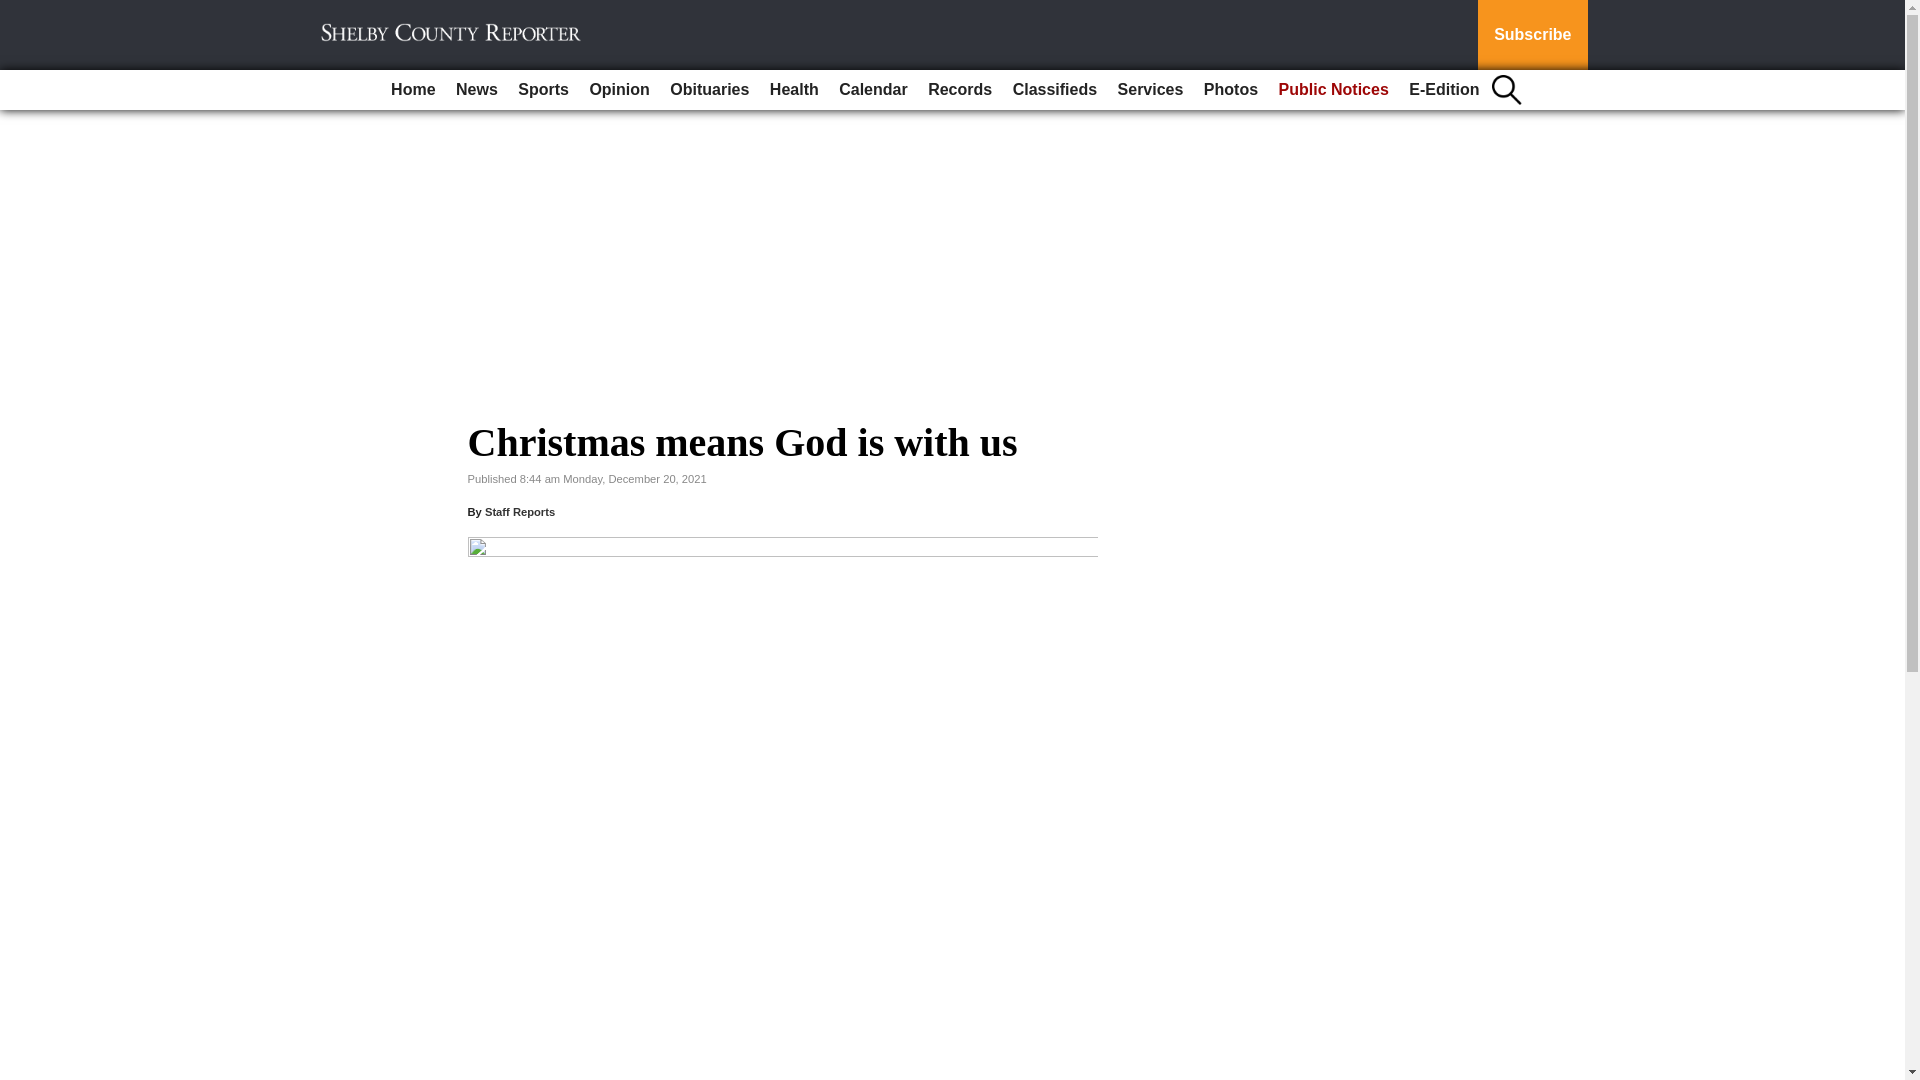 The image size is (1920, 1080). What do you see at coordinates (544, 90) in the screenshot?
I see `Sports` at bounding box center [544, 90].